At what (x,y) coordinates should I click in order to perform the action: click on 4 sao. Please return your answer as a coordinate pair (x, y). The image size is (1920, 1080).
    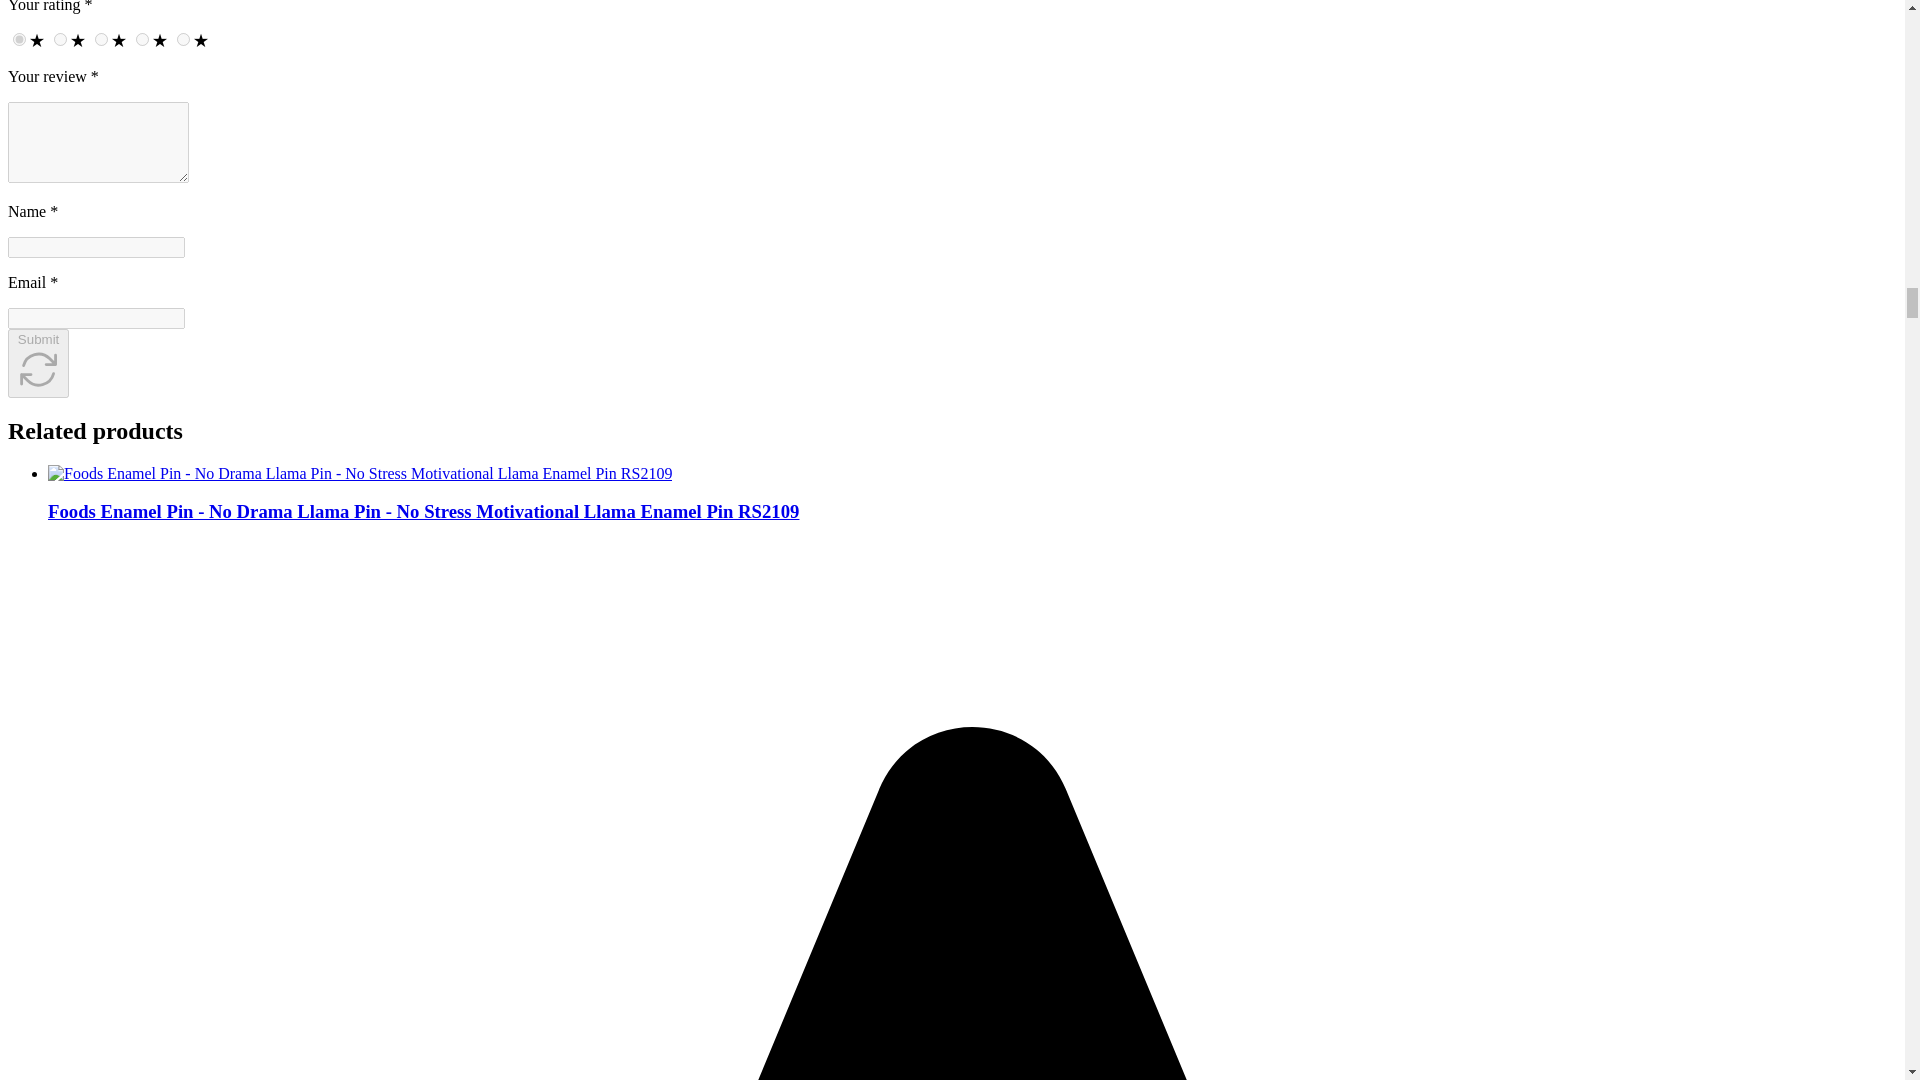
    Looking at the image, I should click on (78, 40).